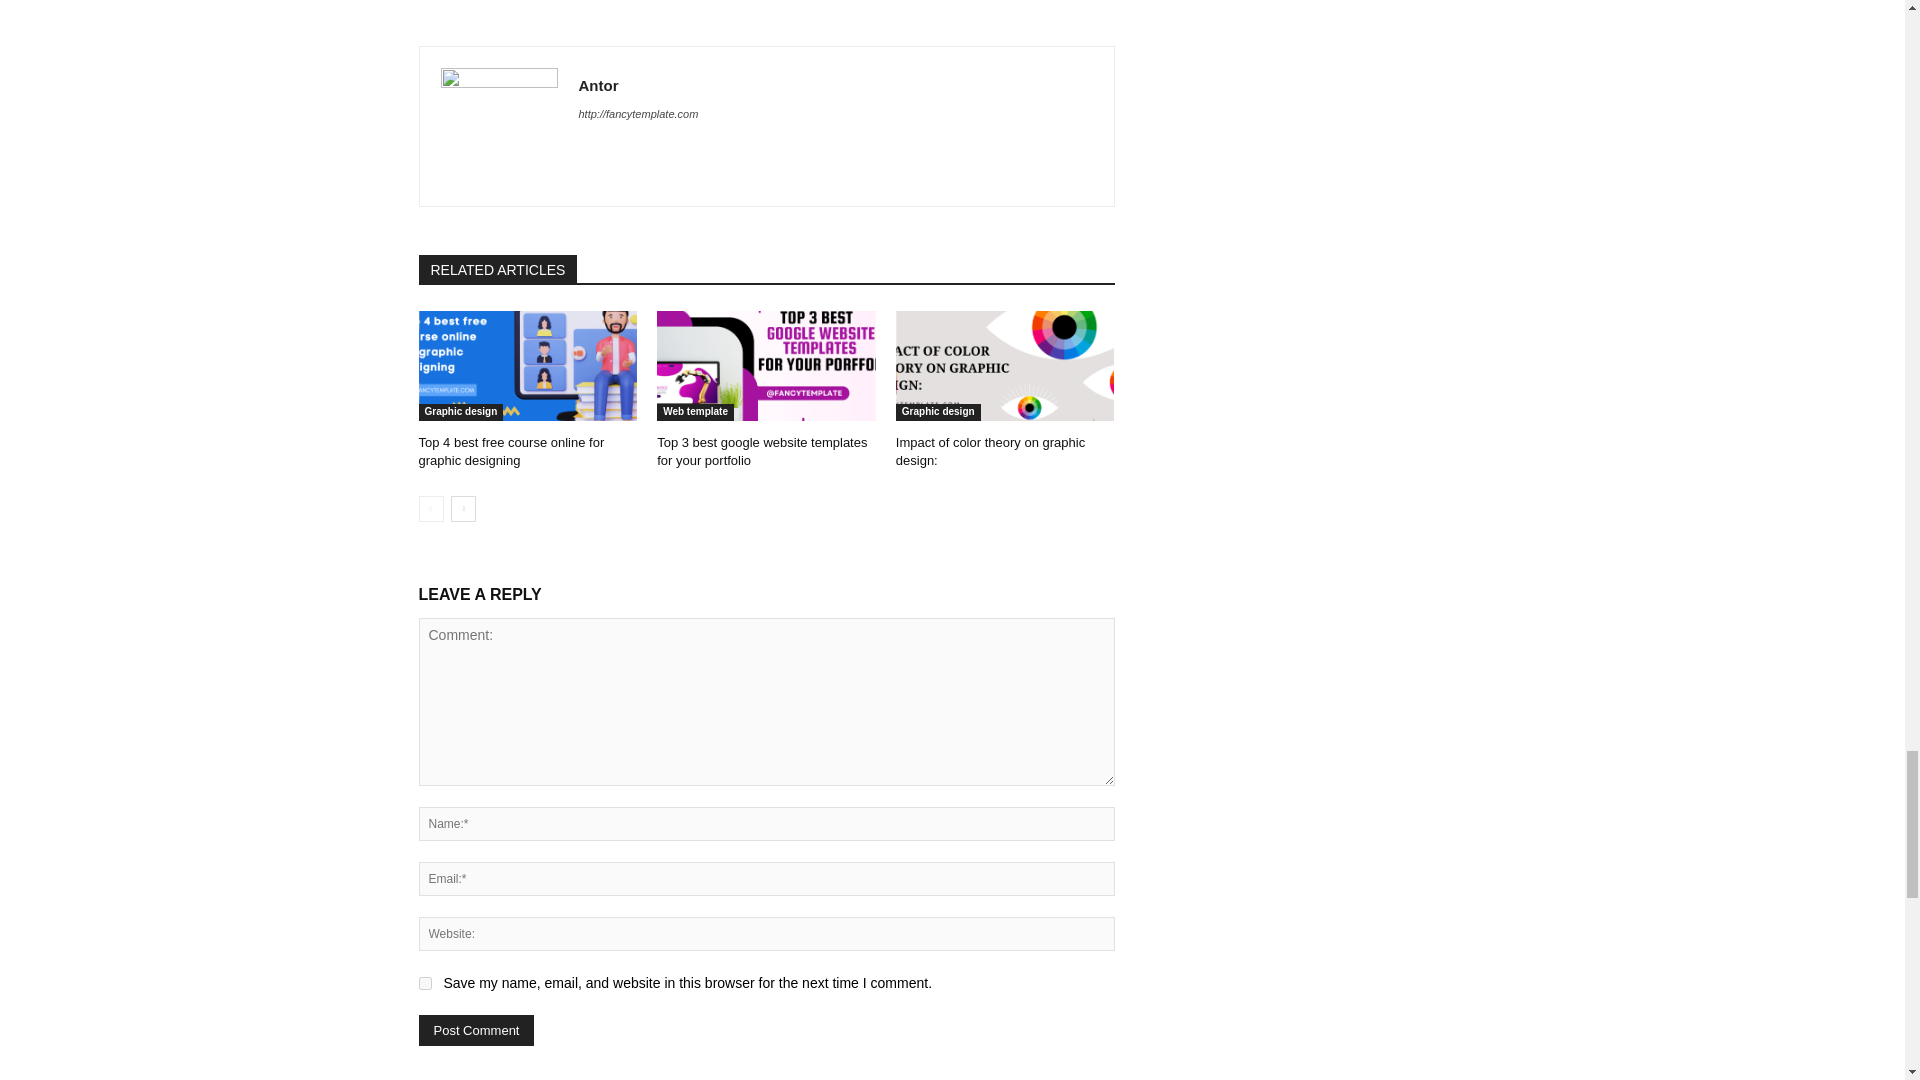 This screenshot has width=1920, height=1080. I want to click on Top 4 best free course online for graphic designing, so click(511, 451).